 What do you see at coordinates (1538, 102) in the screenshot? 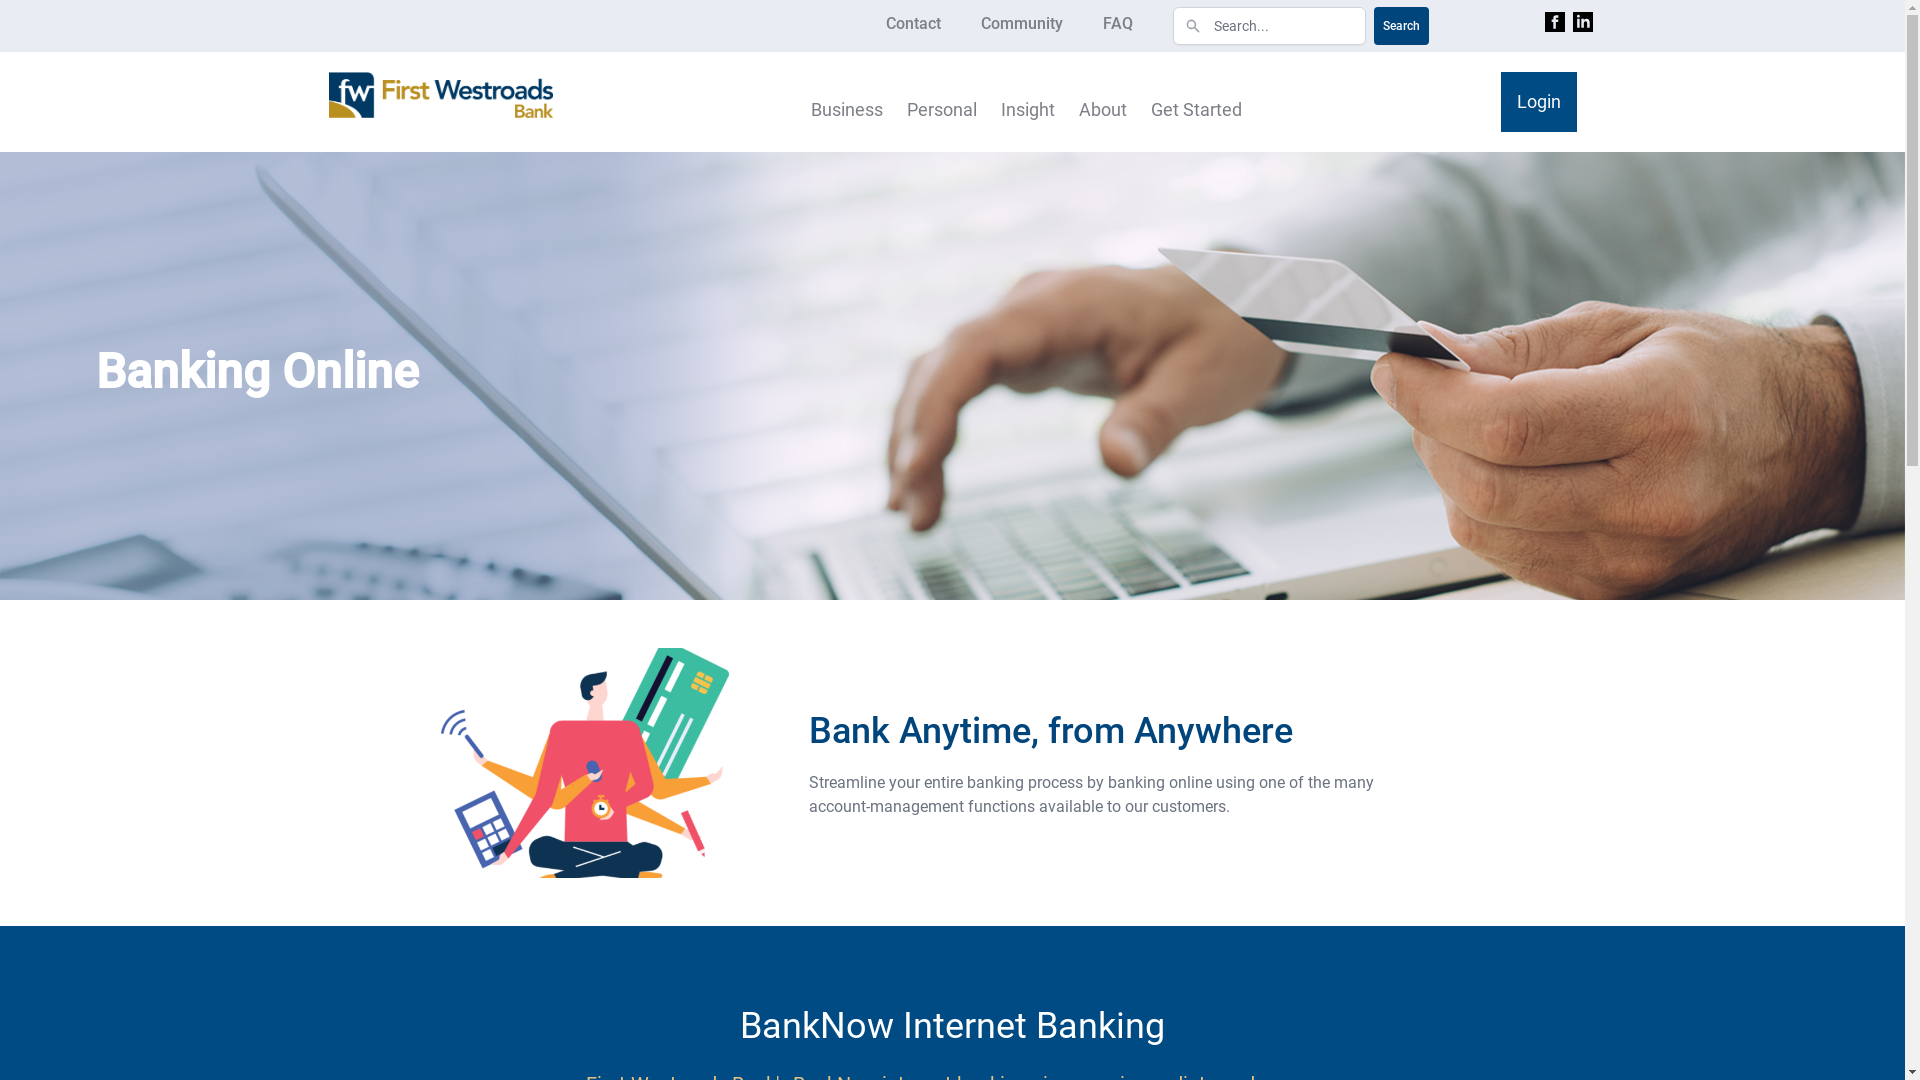
I see `Login` at bounding box center [1538, 102].